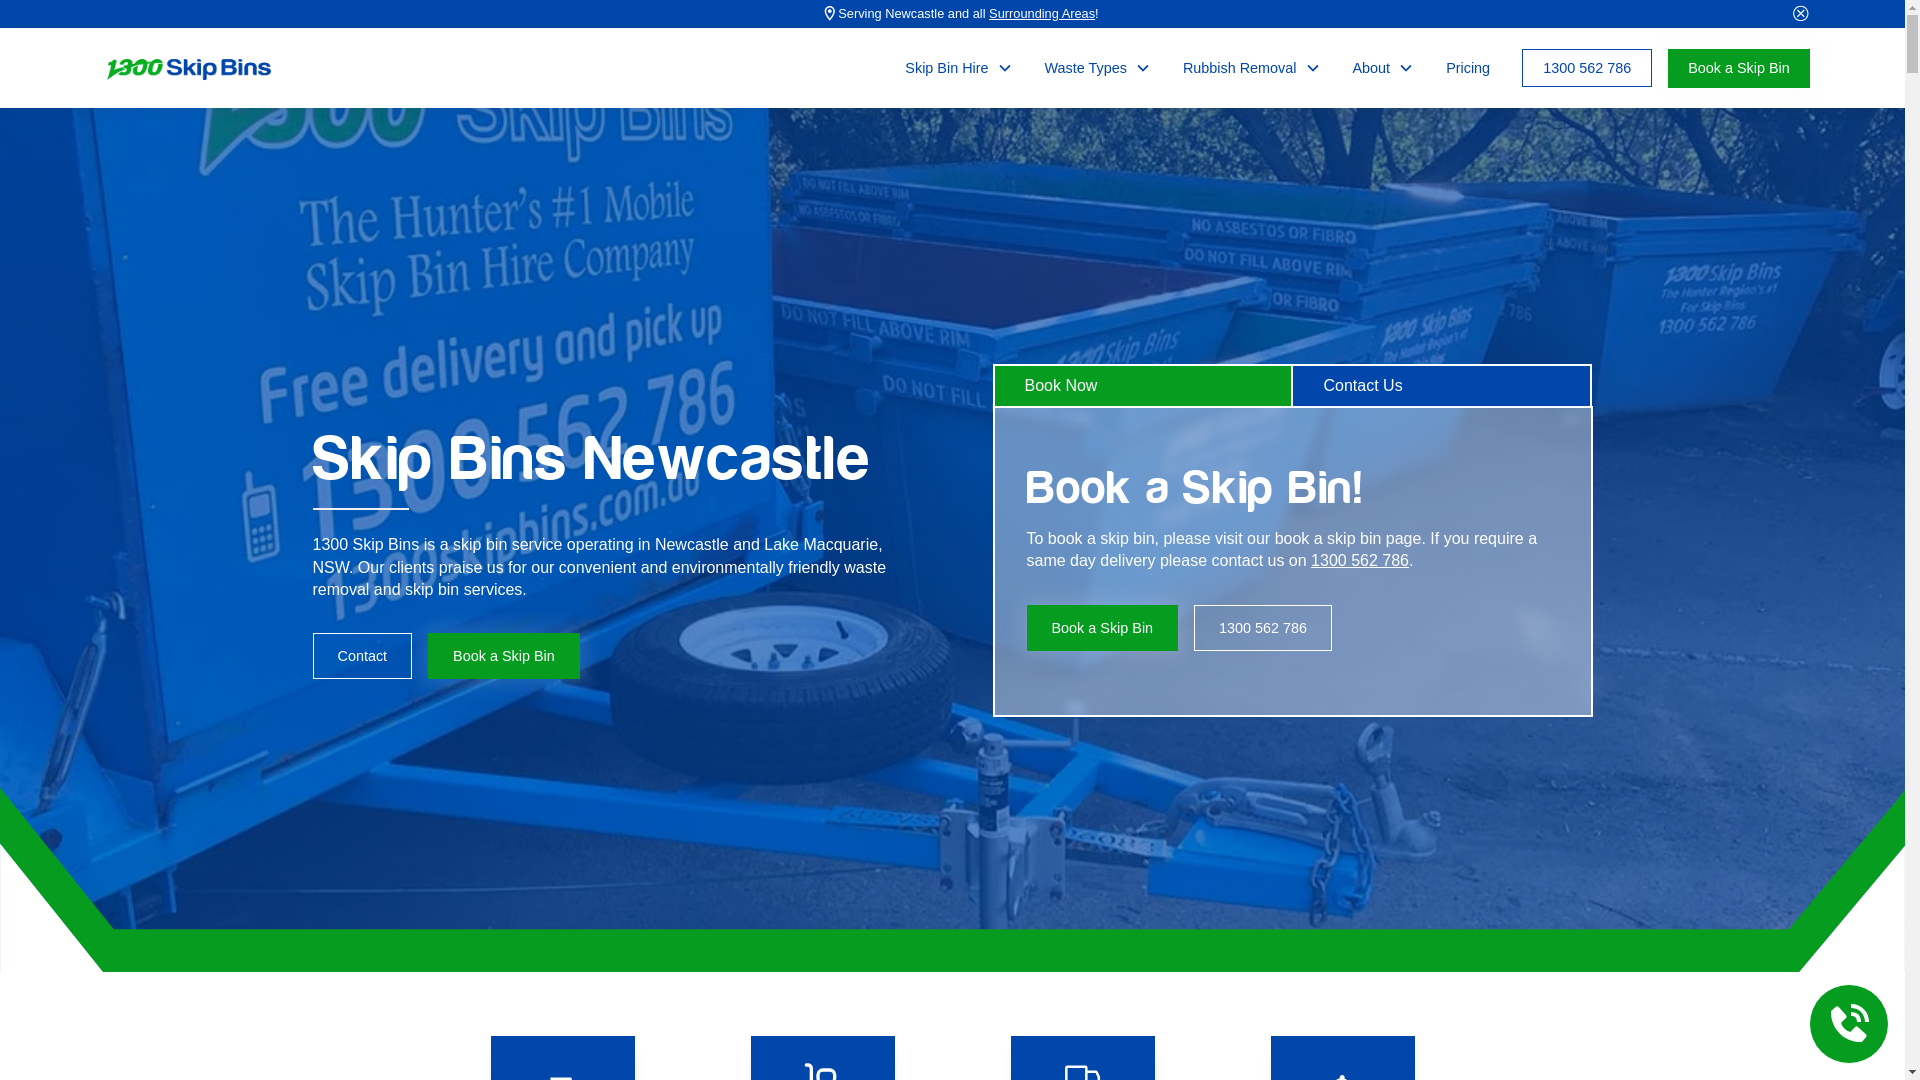 Image resolution: width=1920 pixels, height=1080 pixels. Describe the element at coordinates (946, 68) in the screenshot. I see `Skip Bin Hire` at that location.